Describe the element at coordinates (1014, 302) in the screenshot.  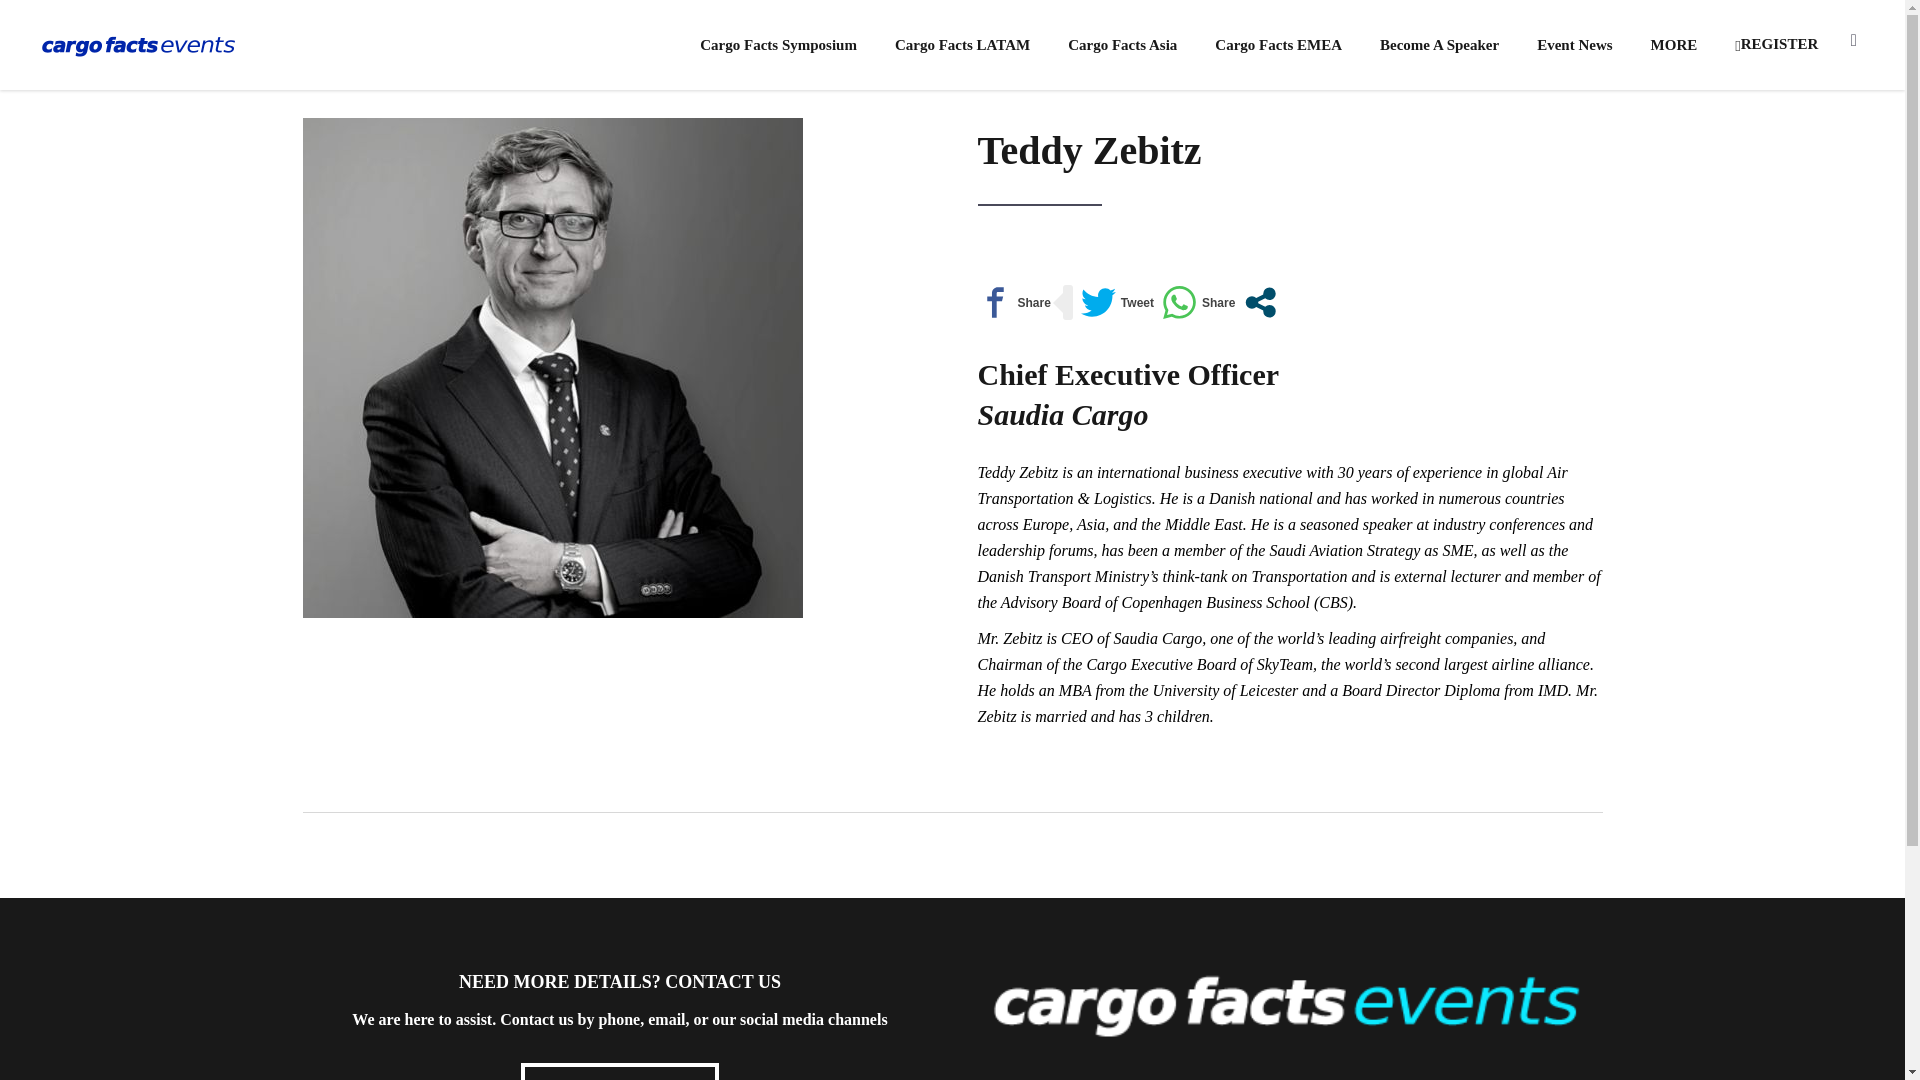
I see `Share on Facebook` at that location.